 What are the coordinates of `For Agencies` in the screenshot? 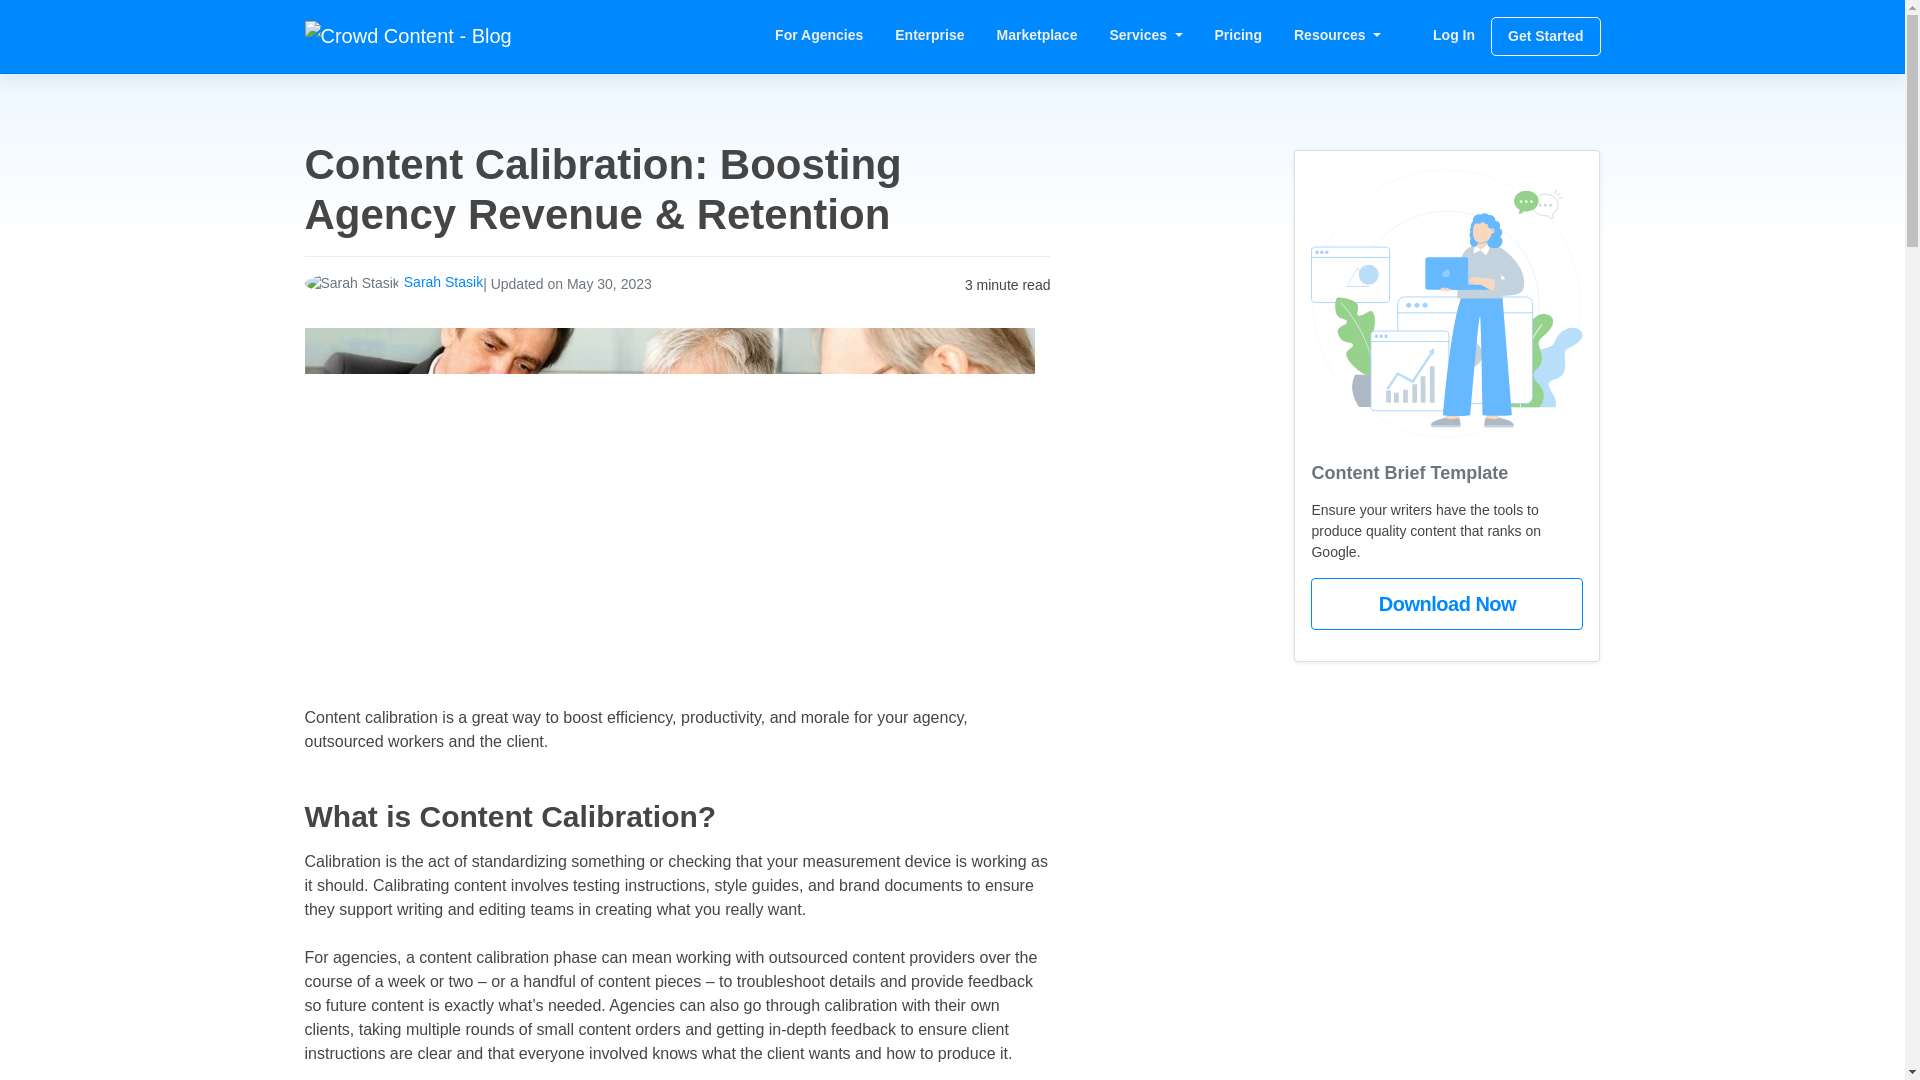 It's located at (818, 36).